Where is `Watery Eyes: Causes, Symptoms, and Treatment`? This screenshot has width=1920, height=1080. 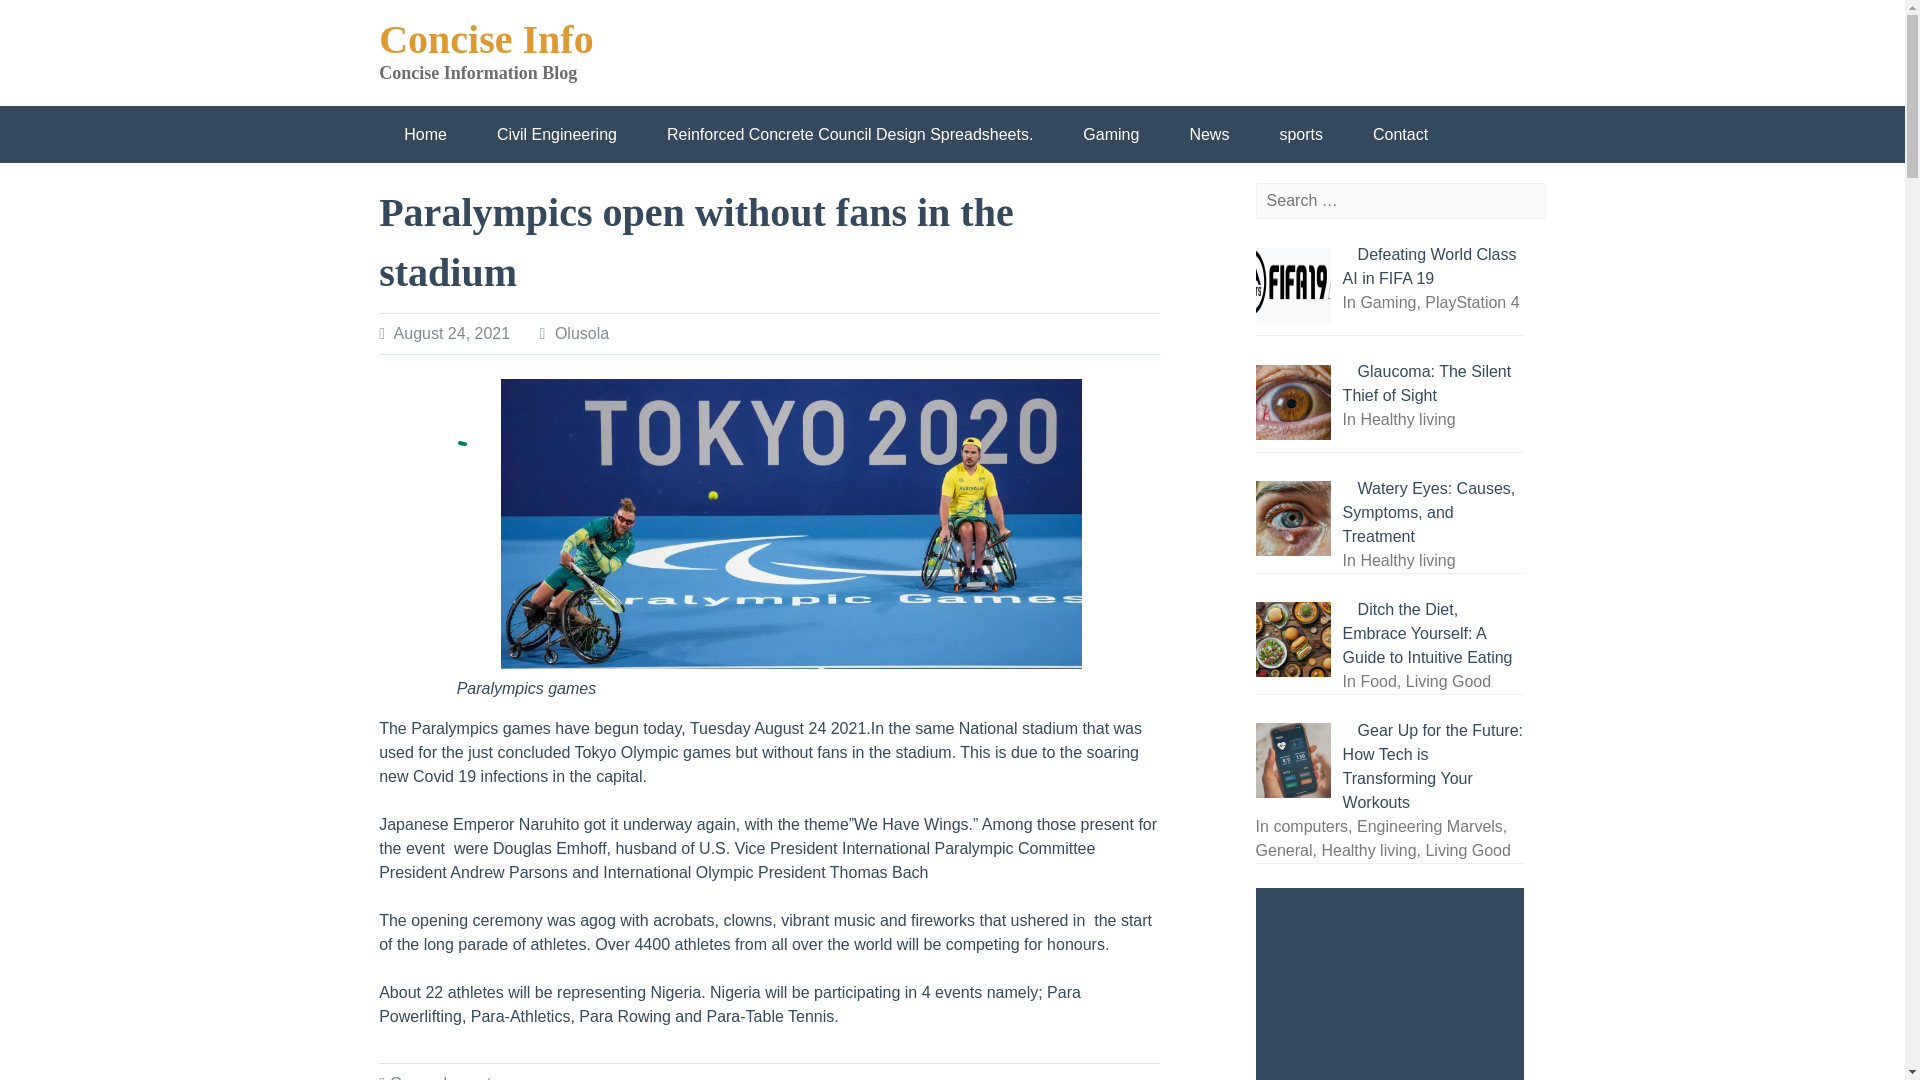
Watery Eyes: Causes, Symptoms, and Treatment is located at coordinates (1429, 512).